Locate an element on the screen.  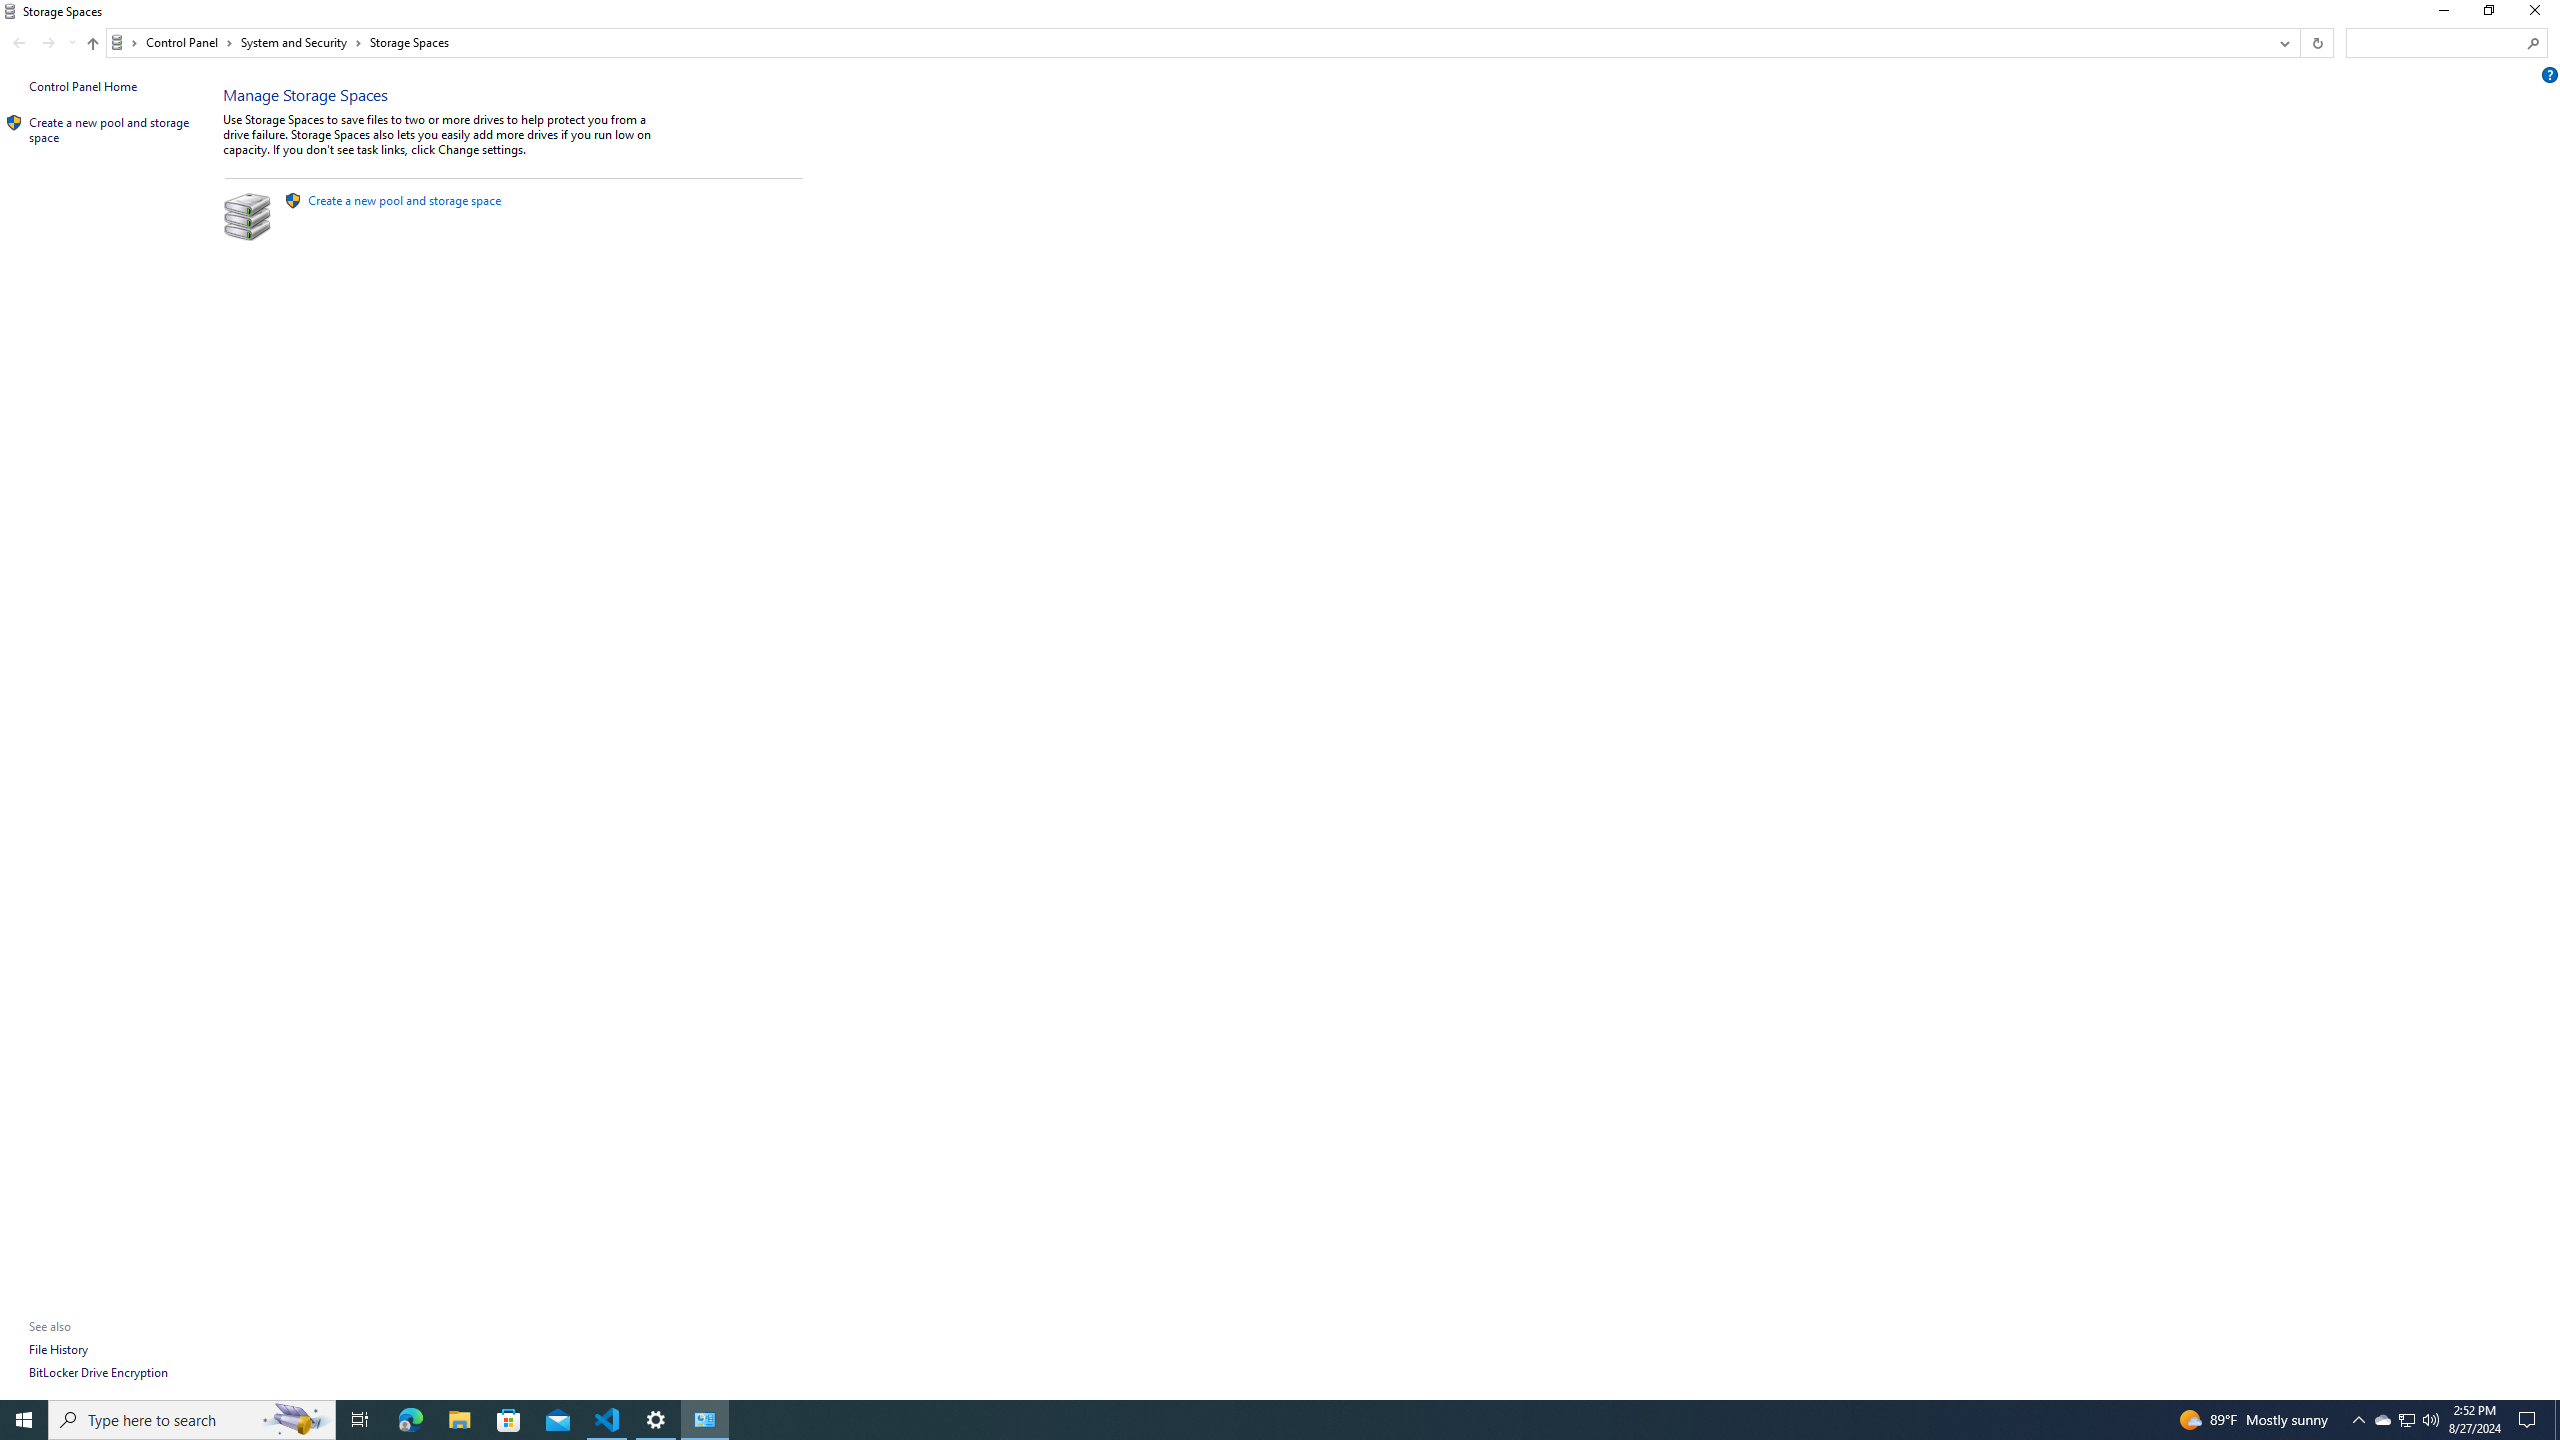
Storage Spaces is located at coordinates (410, 42).